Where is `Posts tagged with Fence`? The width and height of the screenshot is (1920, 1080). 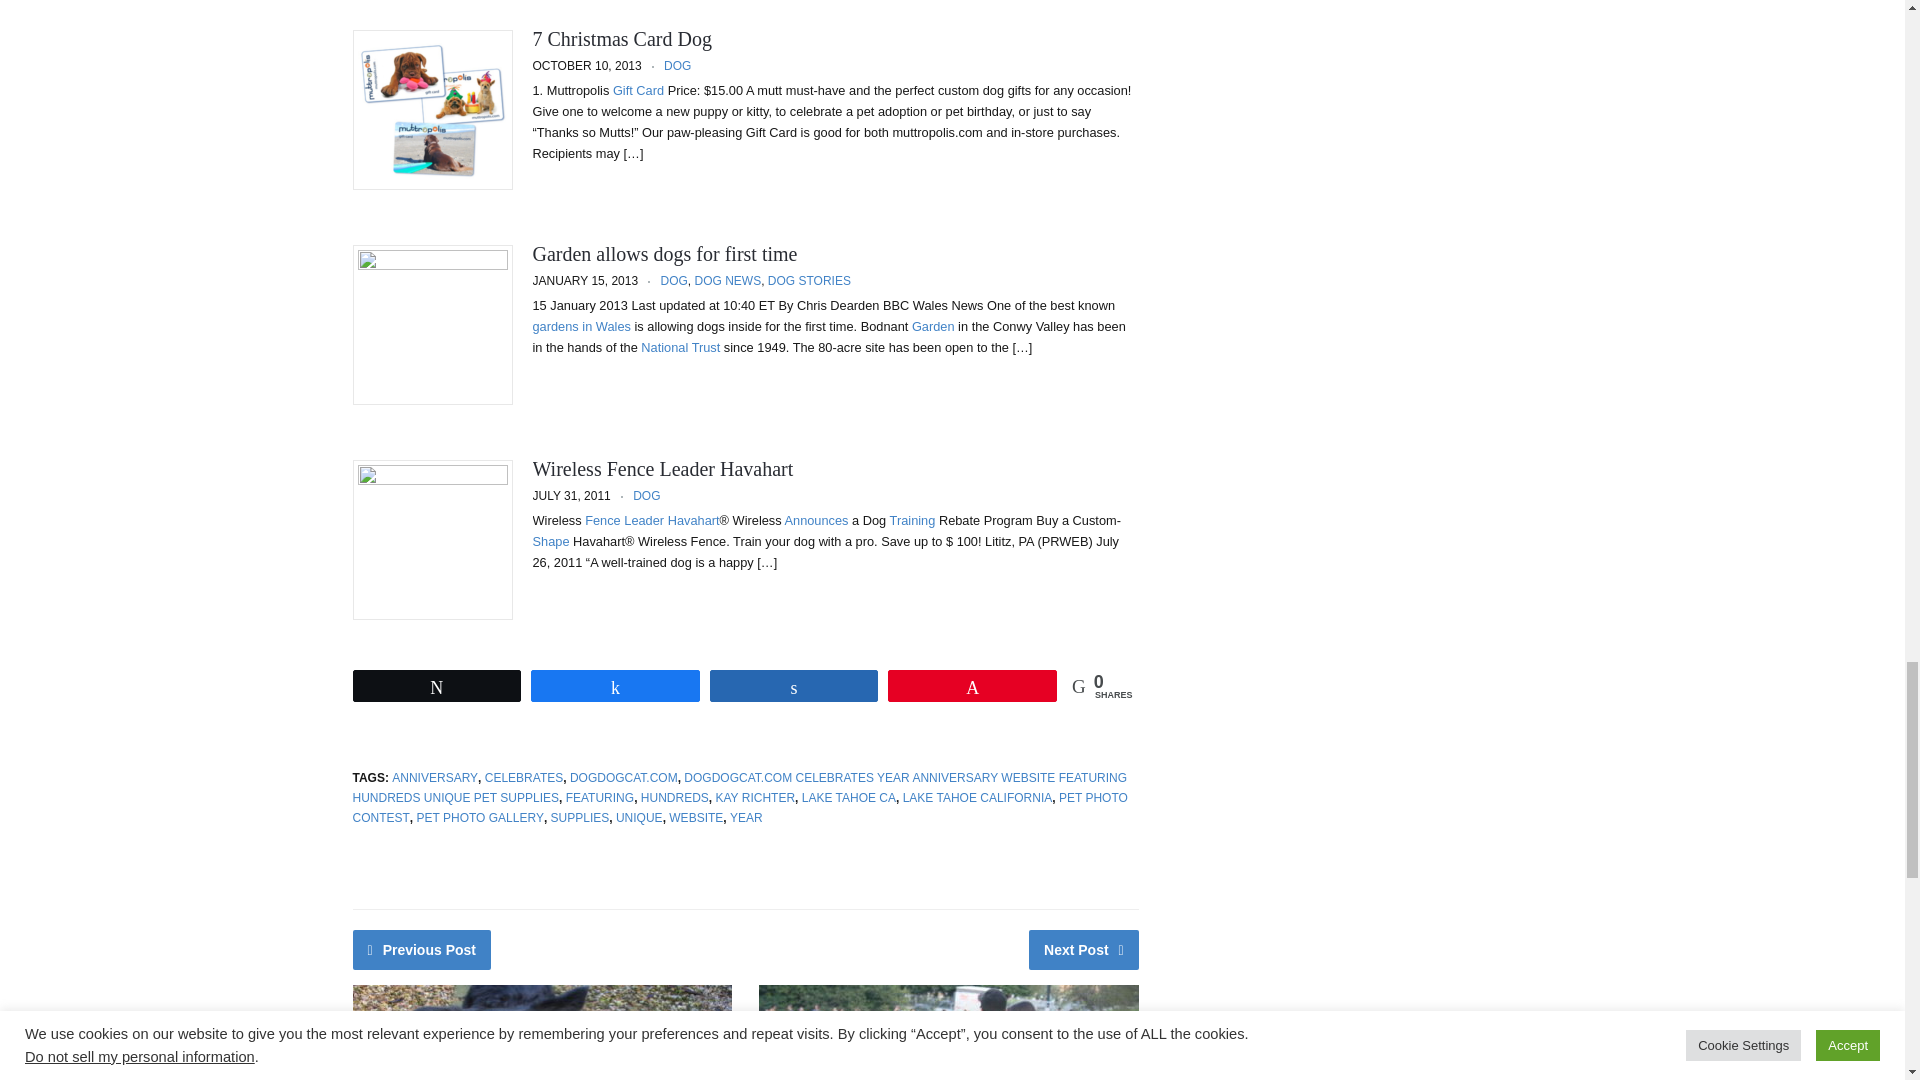
Posts tagged with Fence is located at coordinates (602, 520).